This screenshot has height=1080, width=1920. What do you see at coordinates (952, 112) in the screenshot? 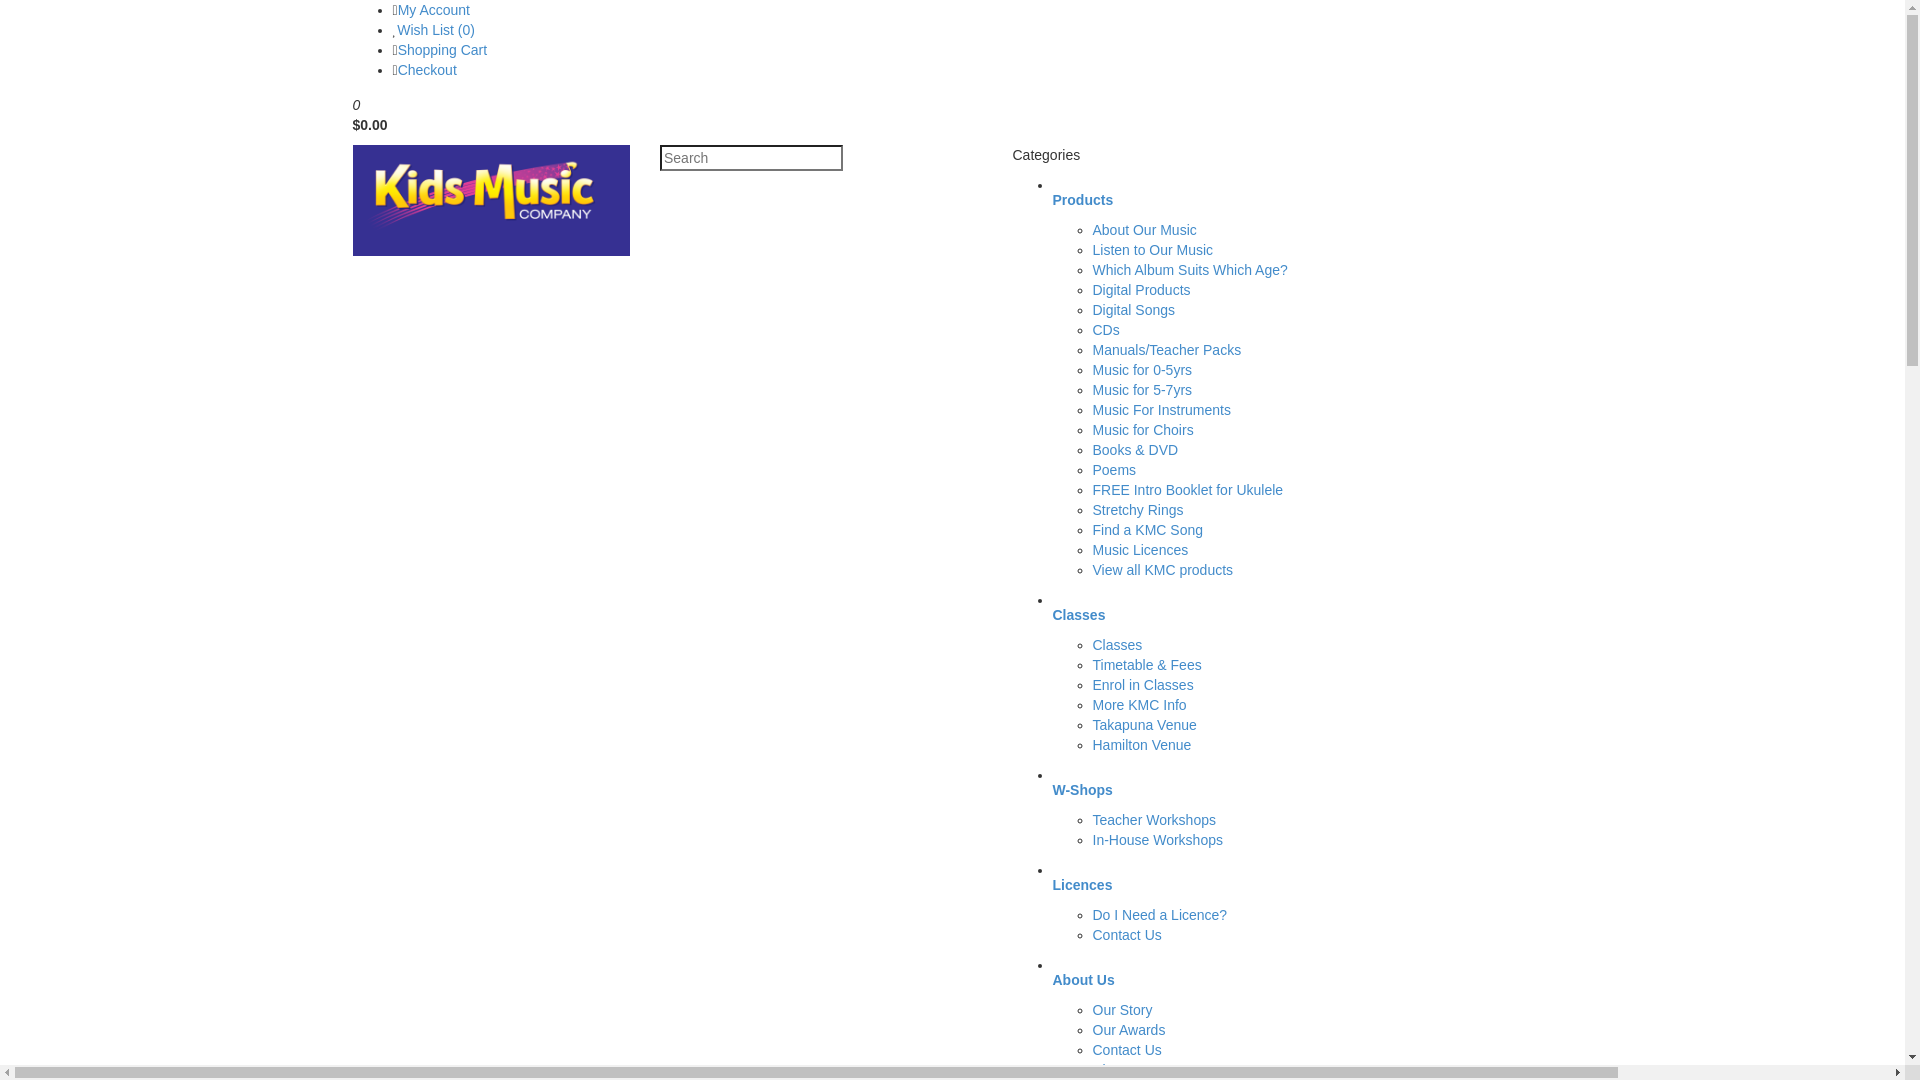
I see `0
$0.00` at bounding box center [952, 112].